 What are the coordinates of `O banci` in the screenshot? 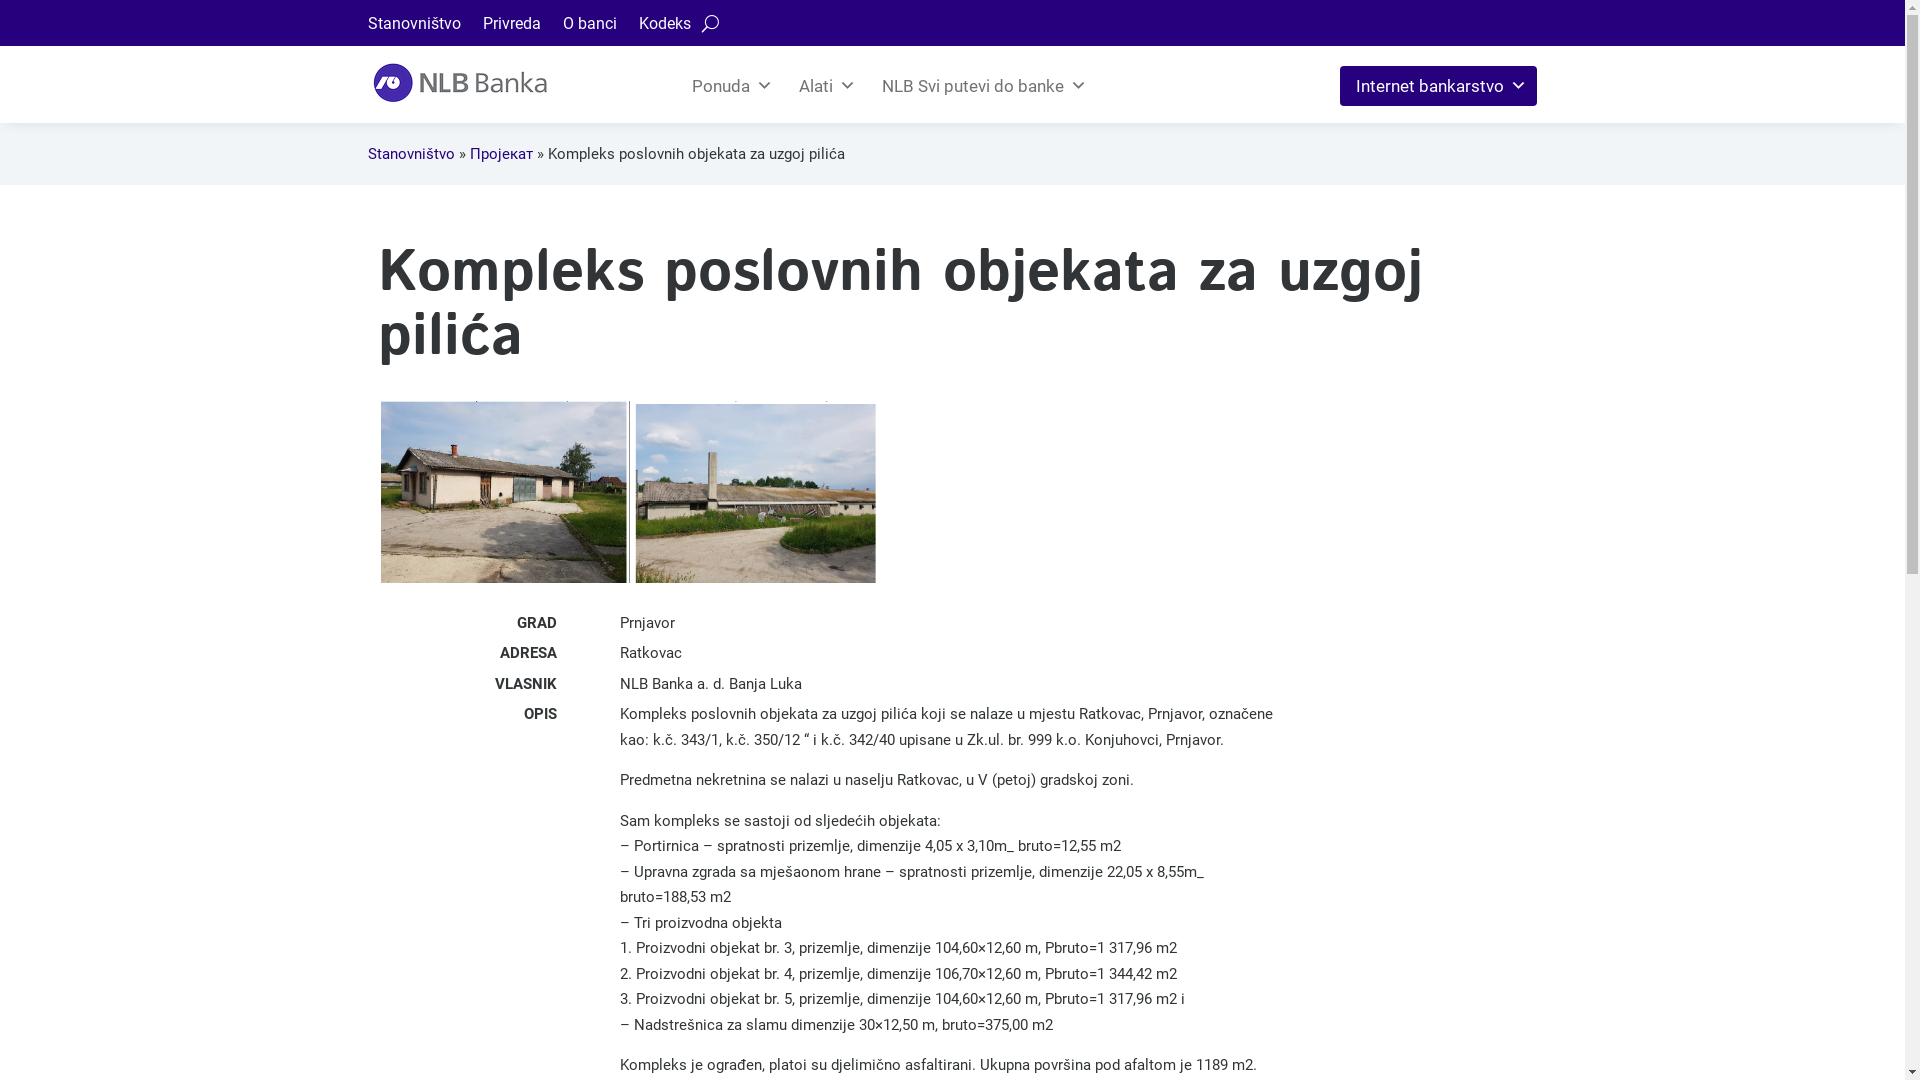 It's located at (589, 28).